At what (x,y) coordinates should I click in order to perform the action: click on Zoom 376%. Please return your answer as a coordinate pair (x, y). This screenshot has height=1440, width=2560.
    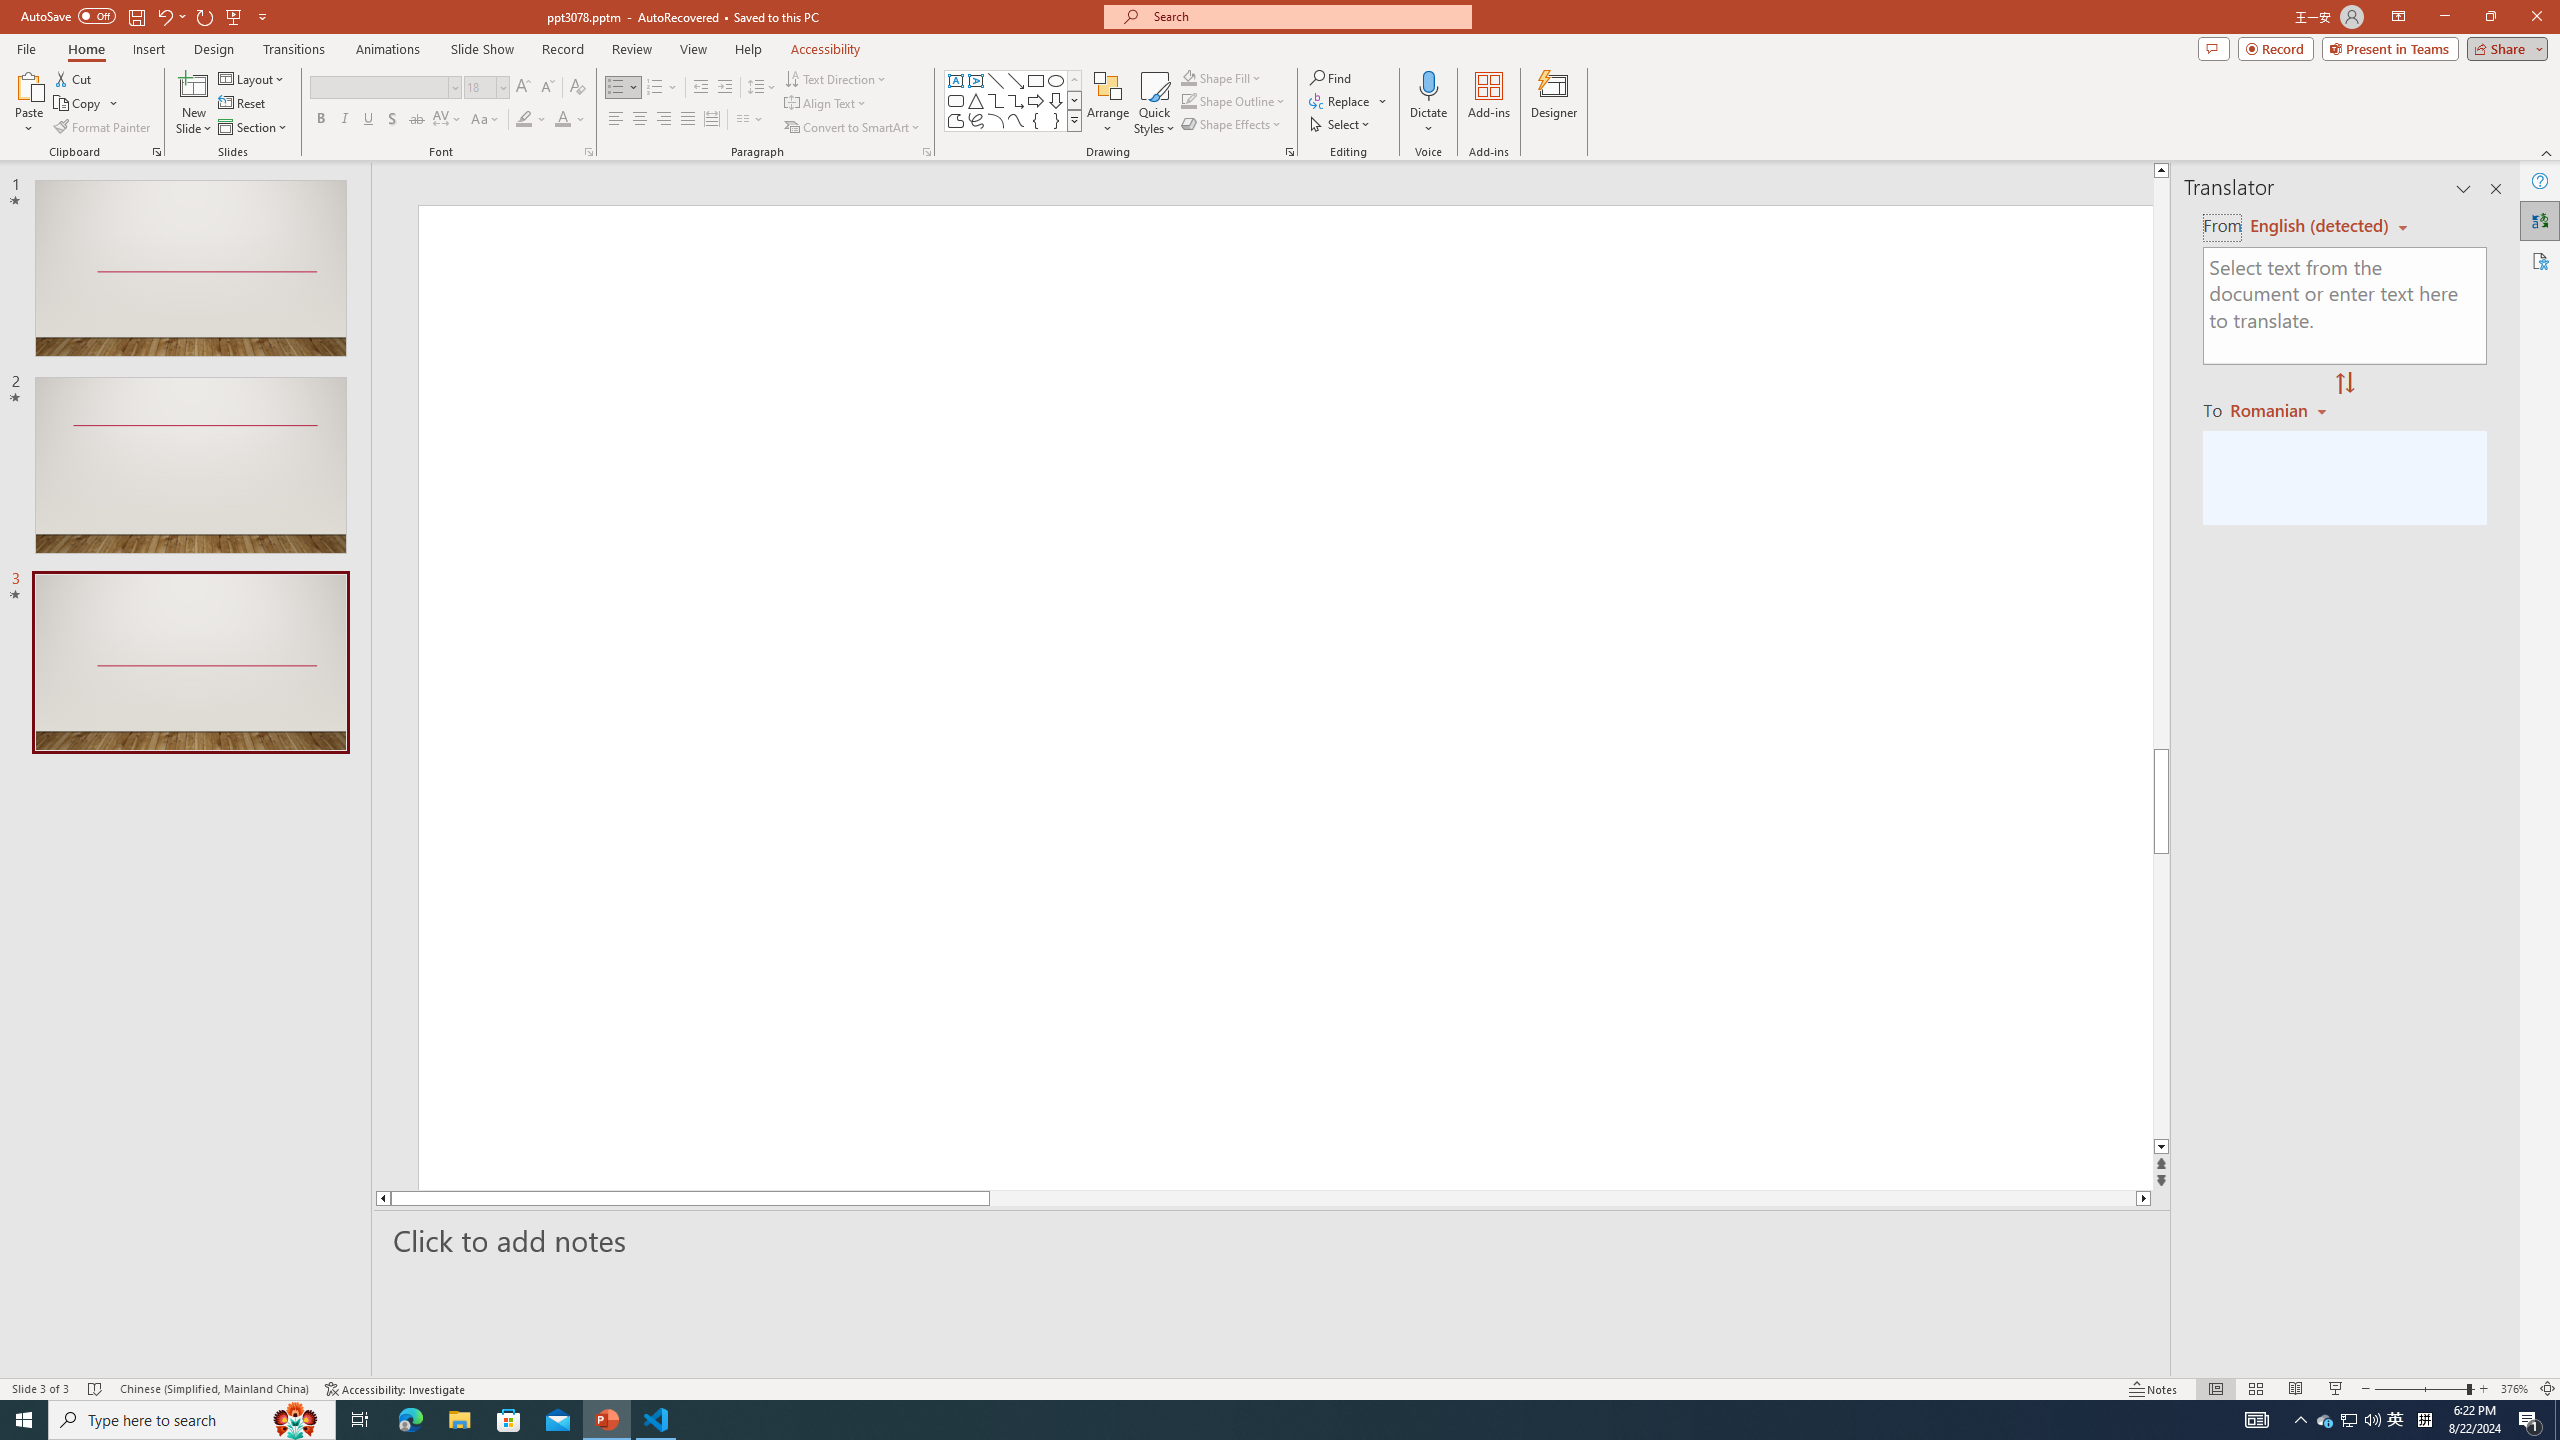
    Looking at the image, I should click on (2514, 1389).